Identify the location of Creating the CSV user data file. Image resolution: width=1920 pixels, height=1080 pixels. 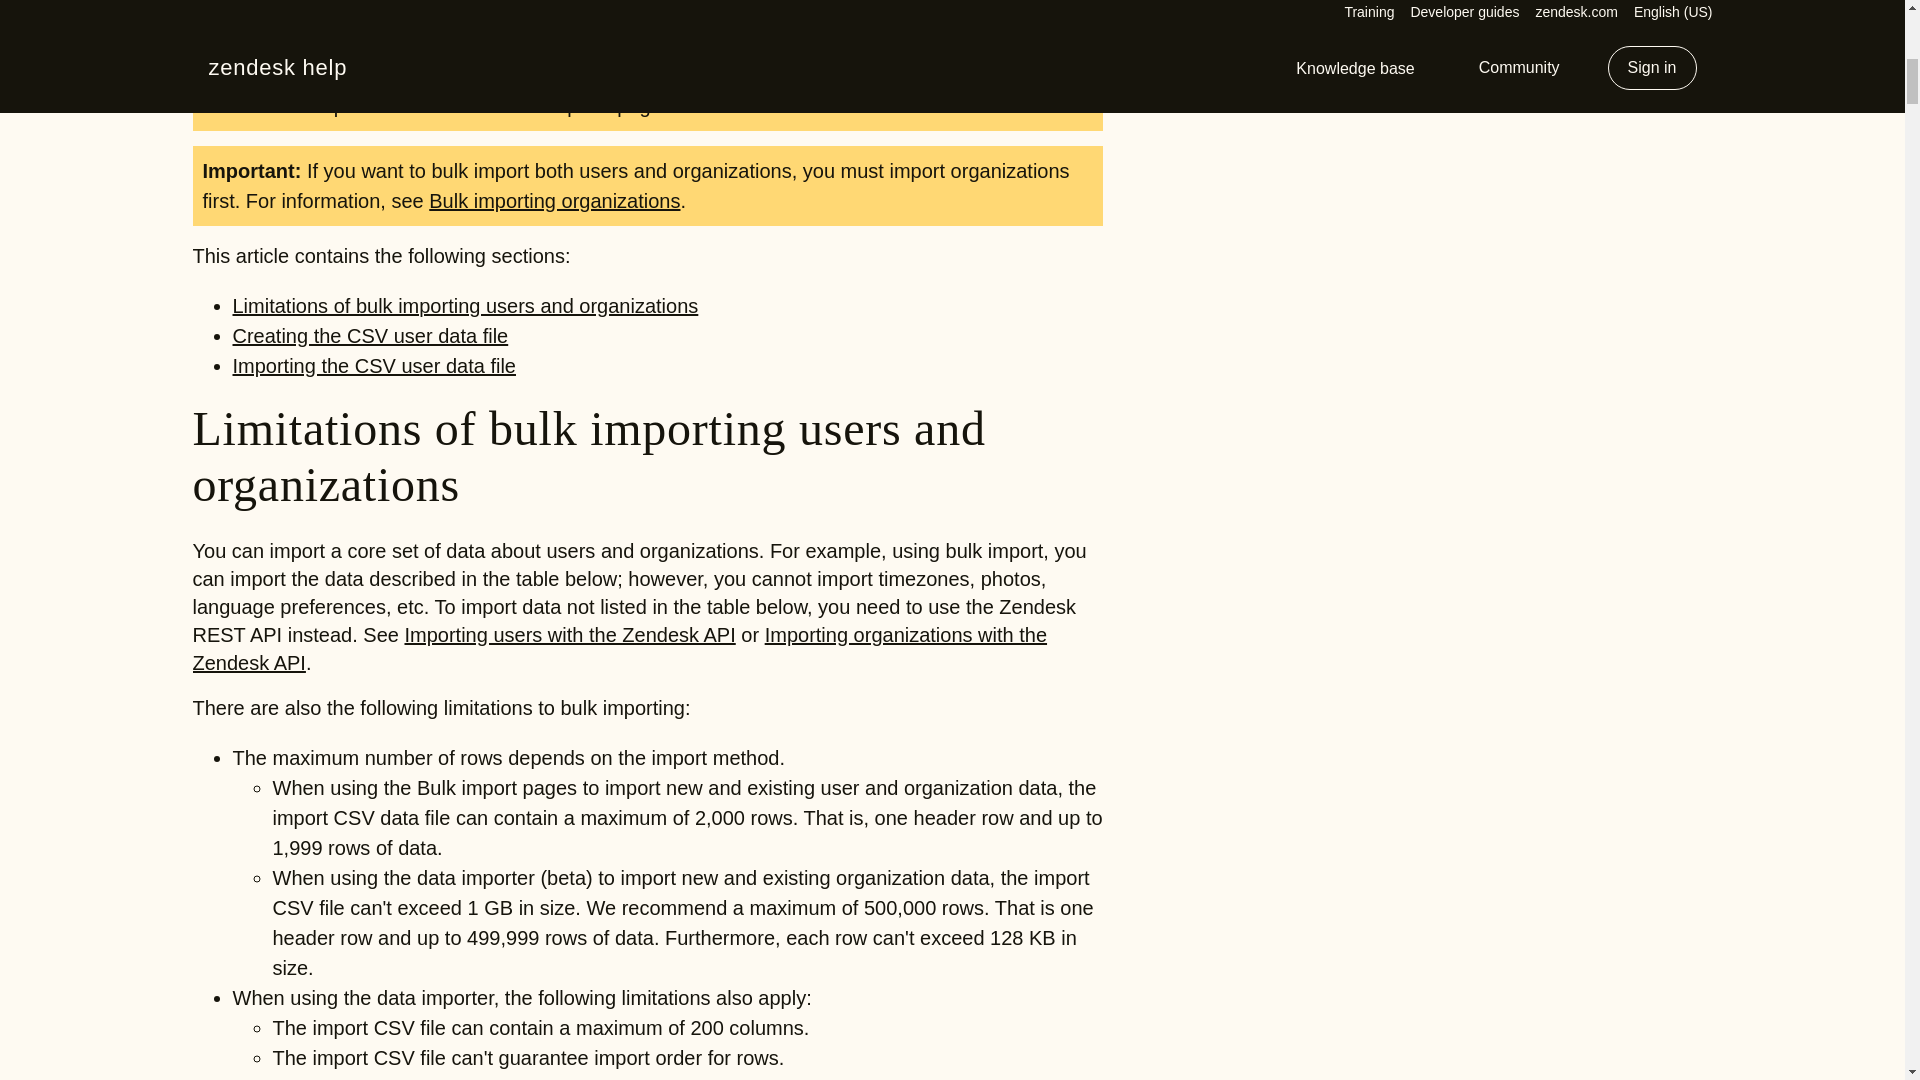
(370, 336).